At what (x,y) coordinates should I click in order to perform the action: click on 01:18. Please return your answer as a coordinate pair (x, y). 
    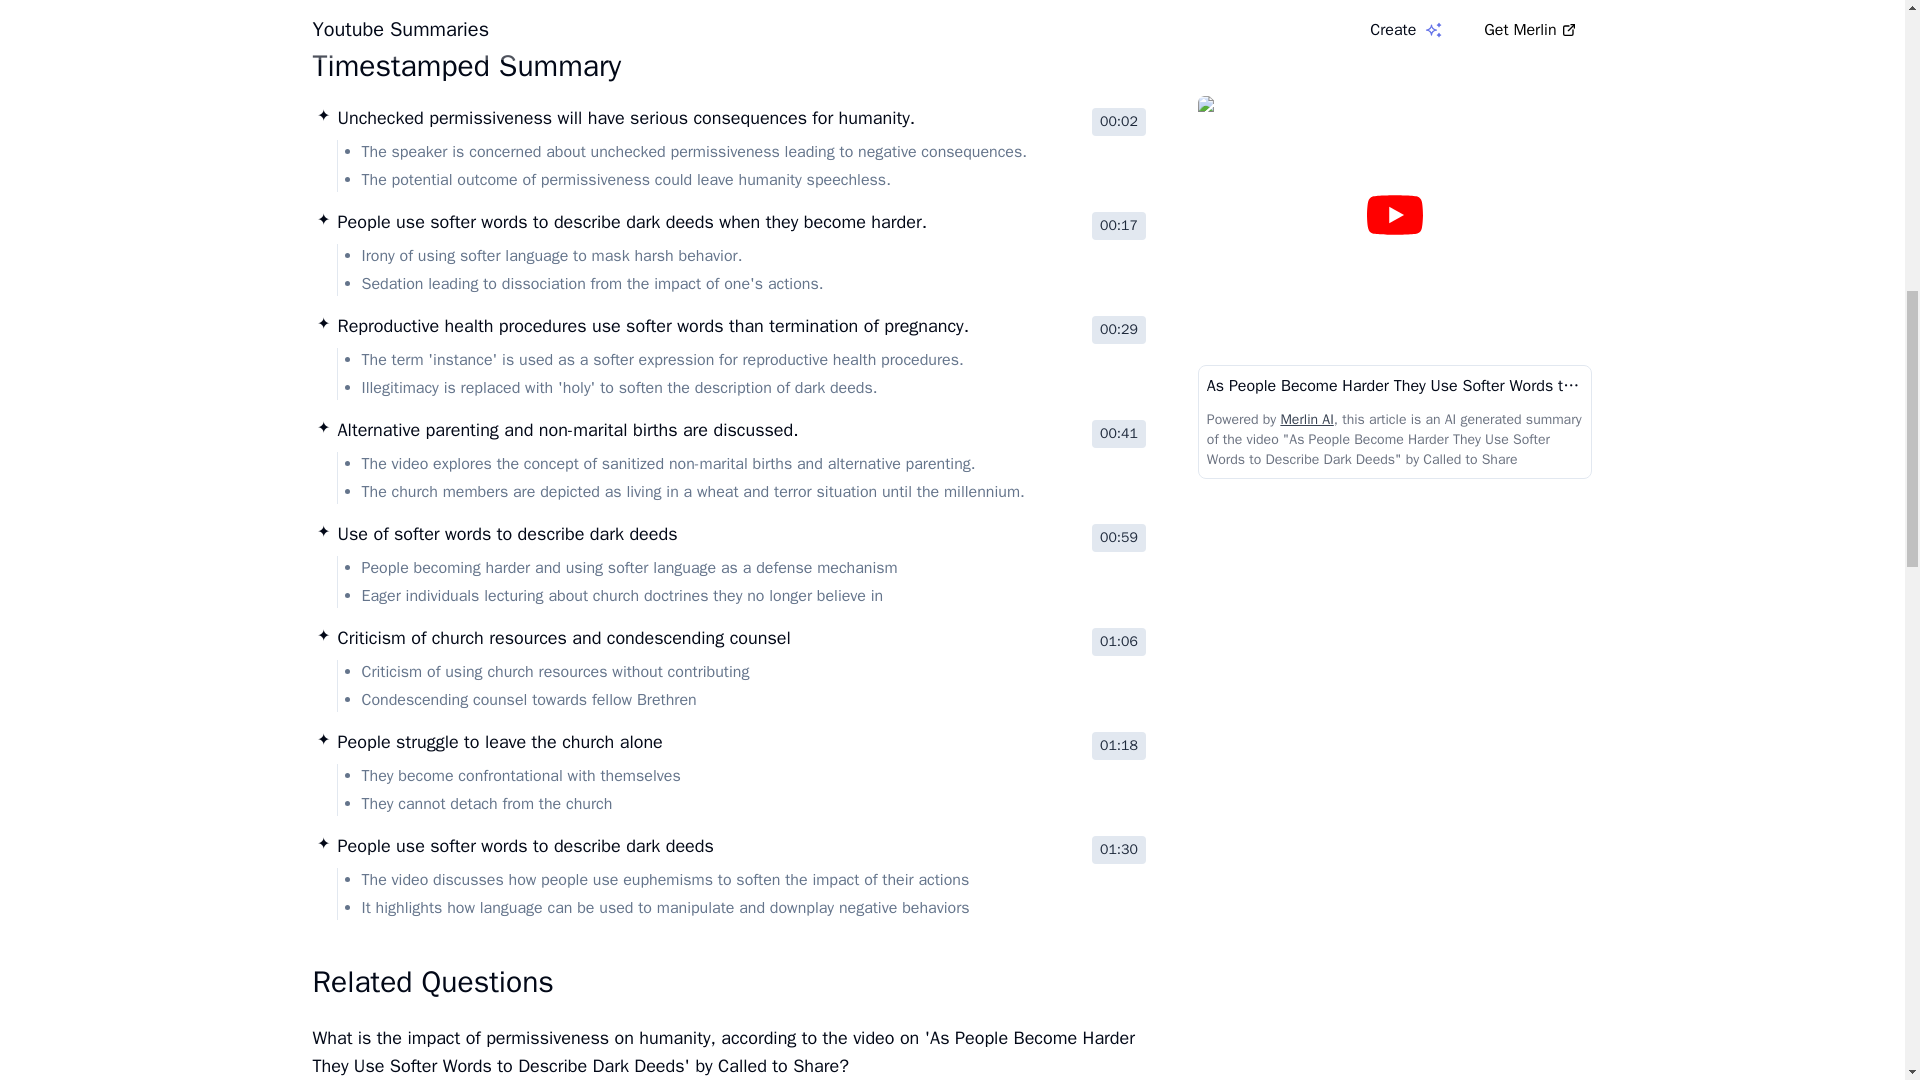
    Looking at the image, I should click on (1119, 746).